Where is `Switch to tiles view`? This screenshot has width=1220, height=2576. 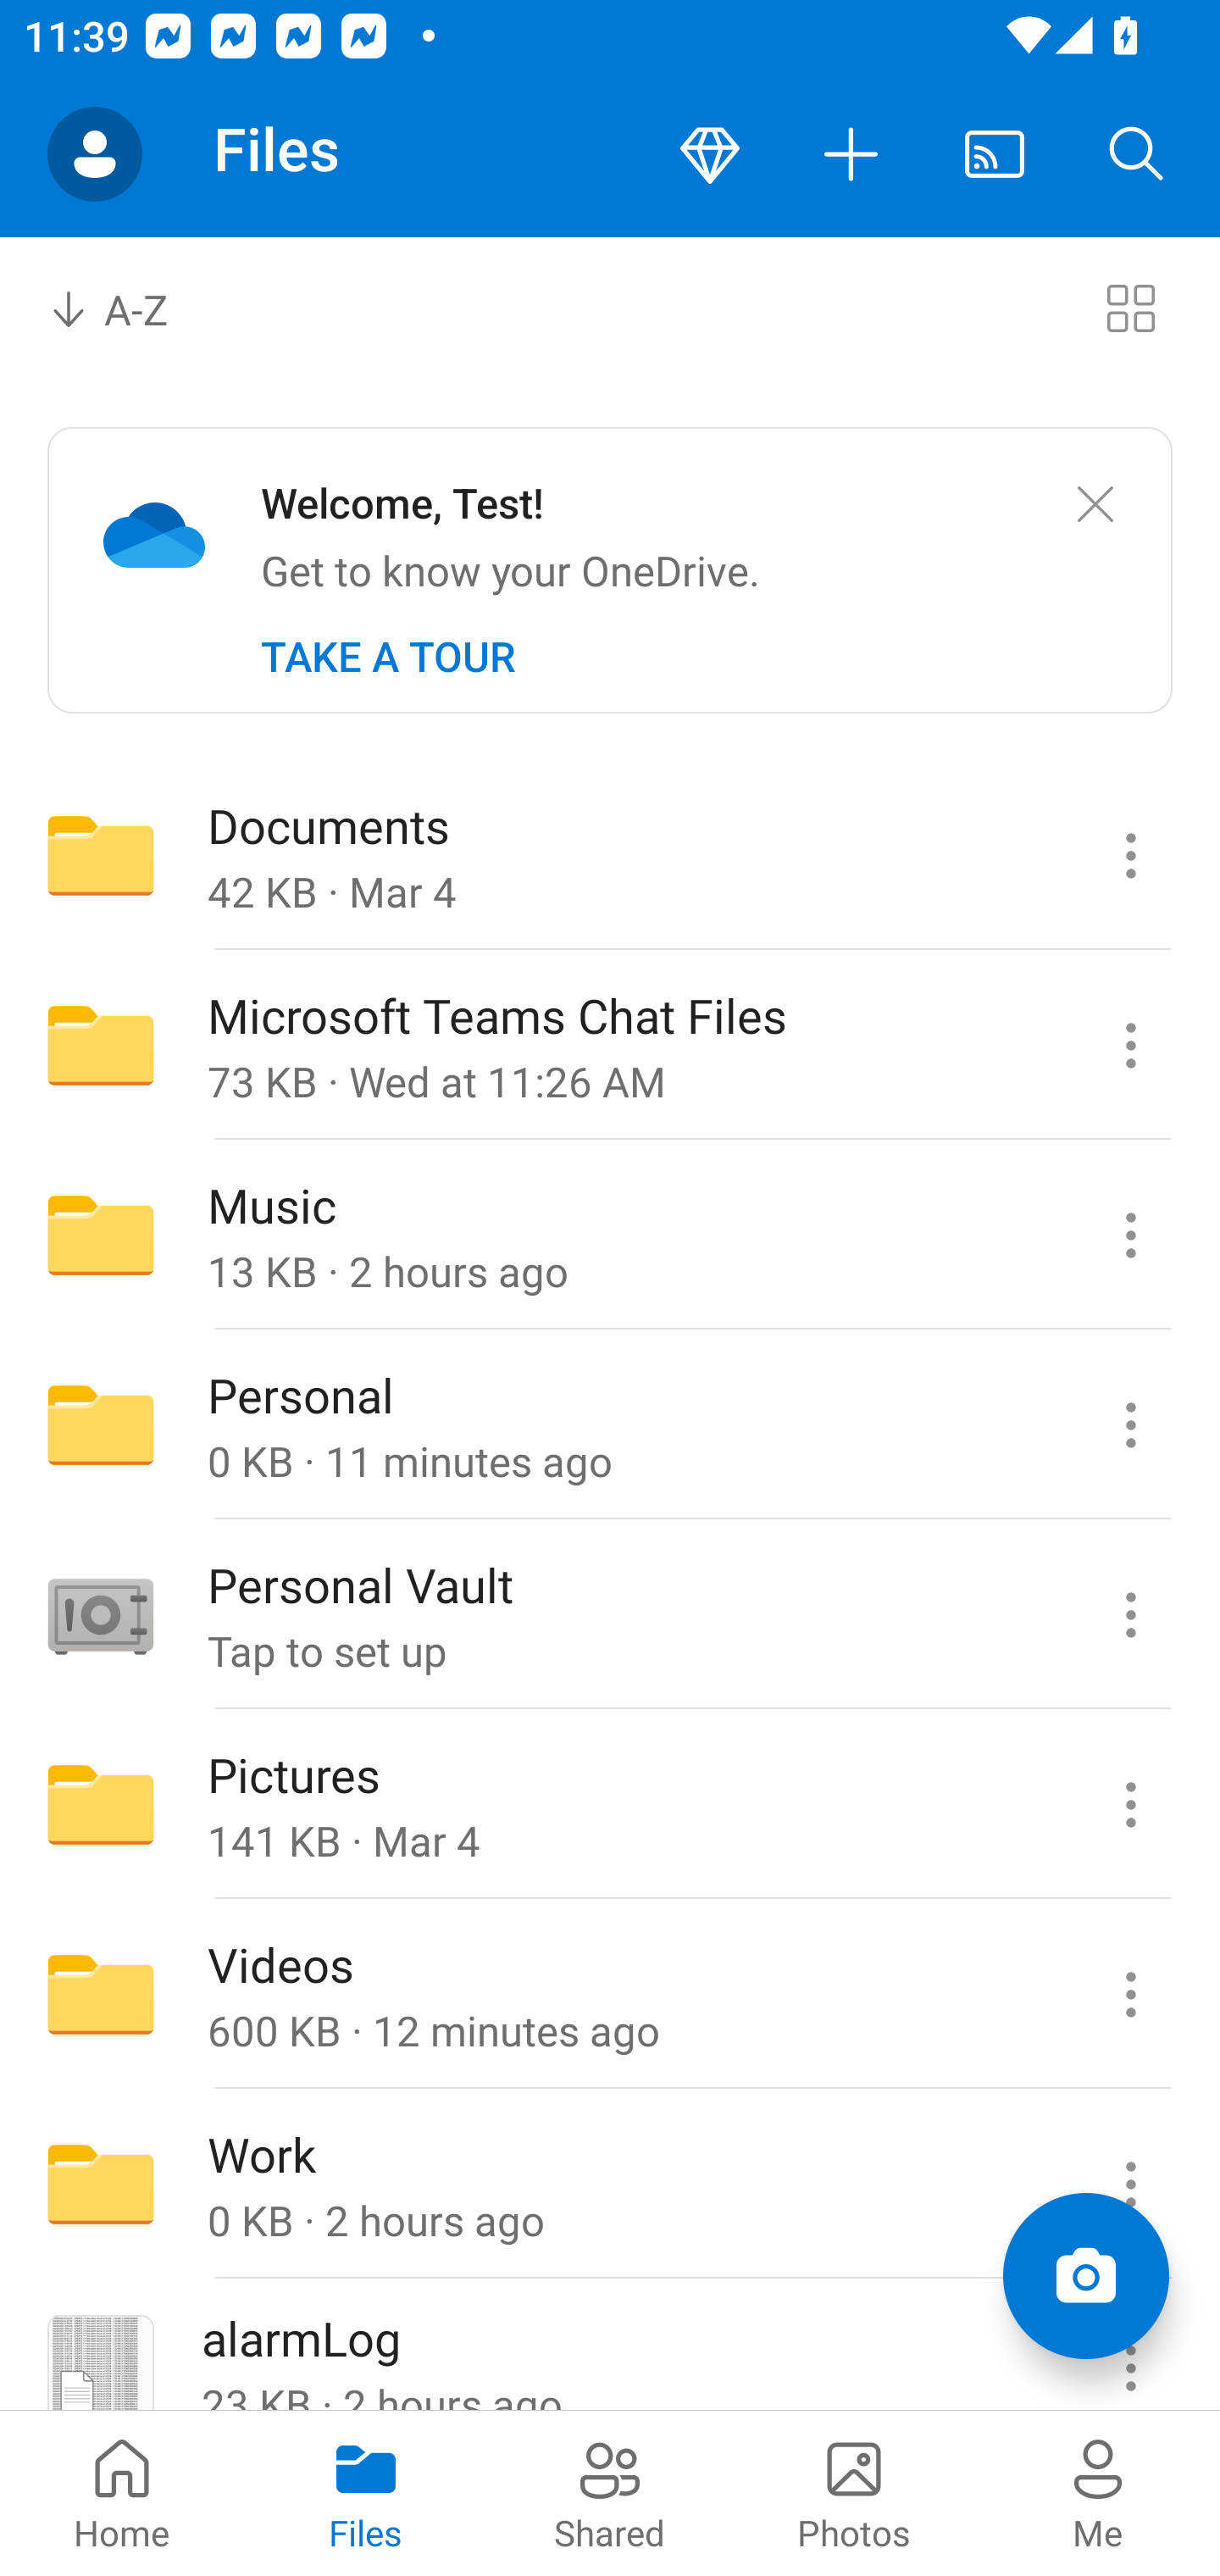
Switch to tiles view is located at coordinates (1130, 307).